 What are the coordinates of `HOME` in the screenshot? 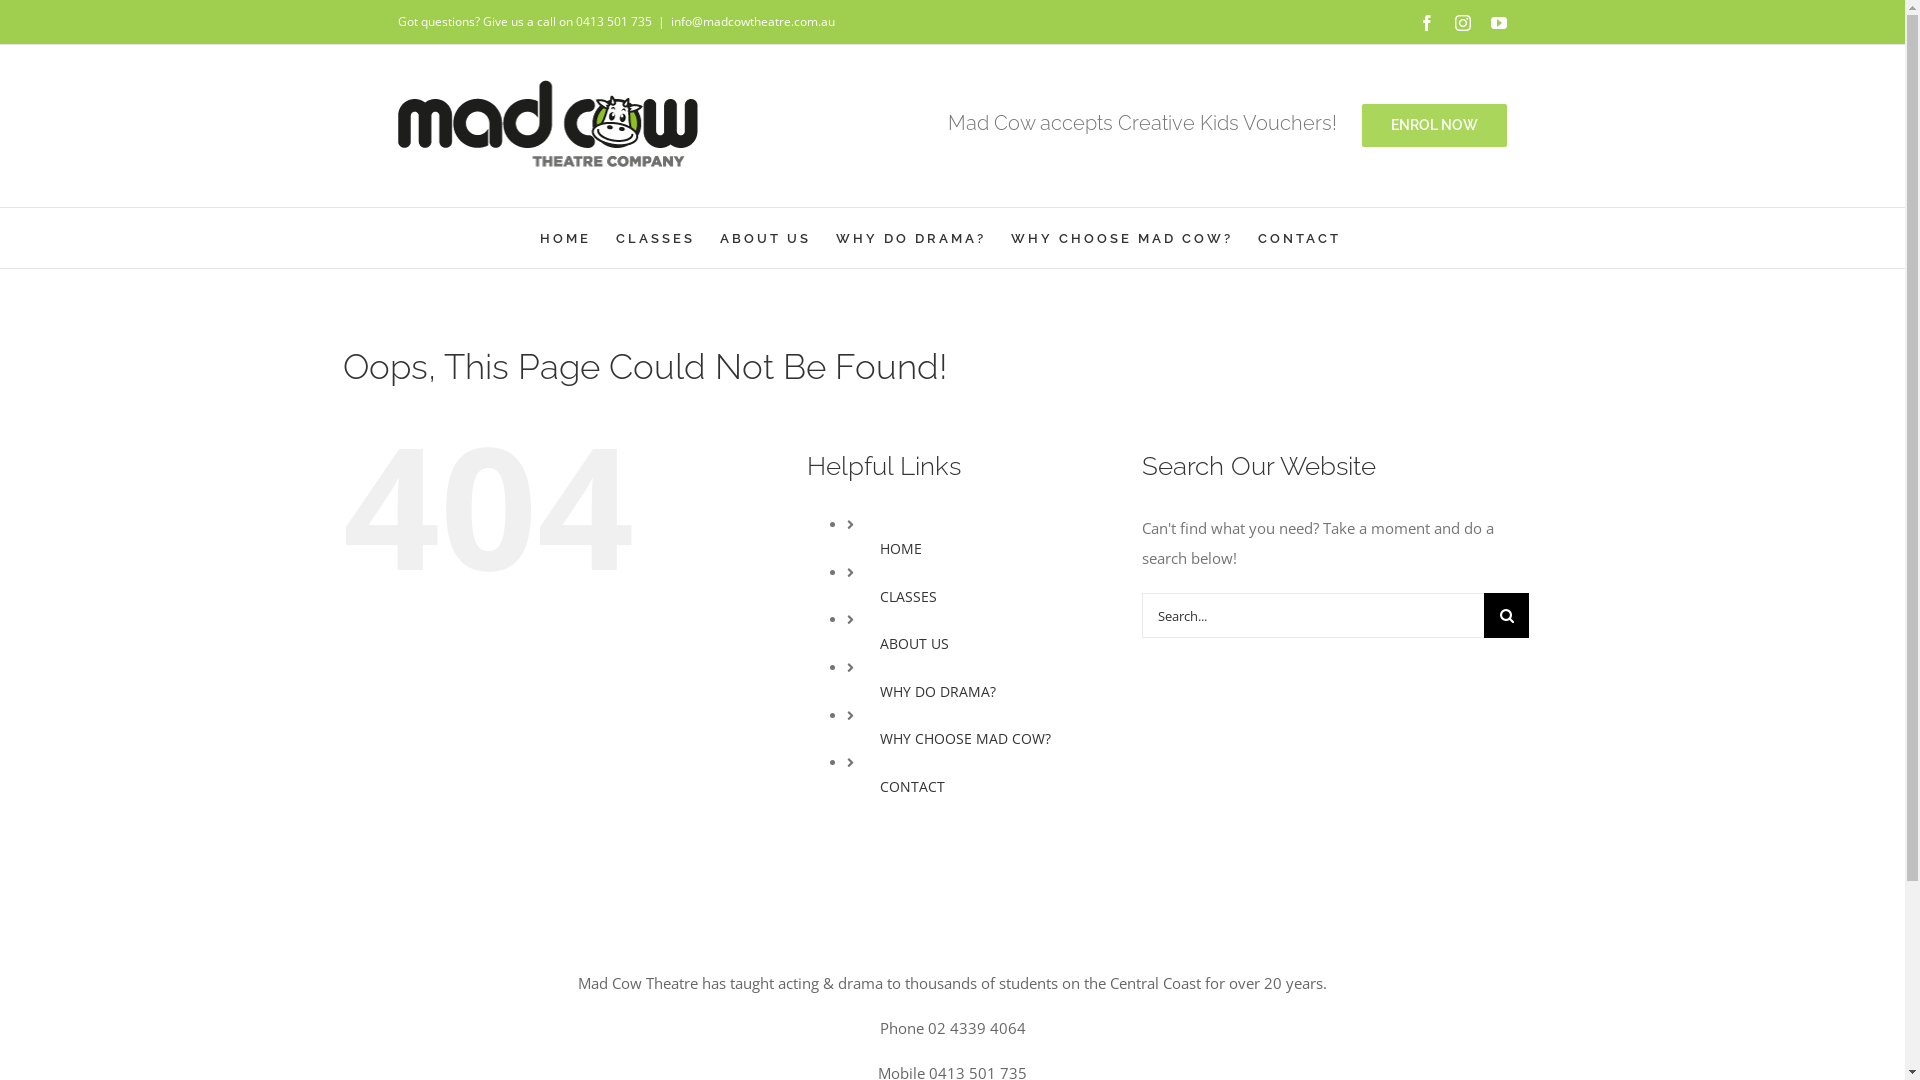 It's located at (566, 238).